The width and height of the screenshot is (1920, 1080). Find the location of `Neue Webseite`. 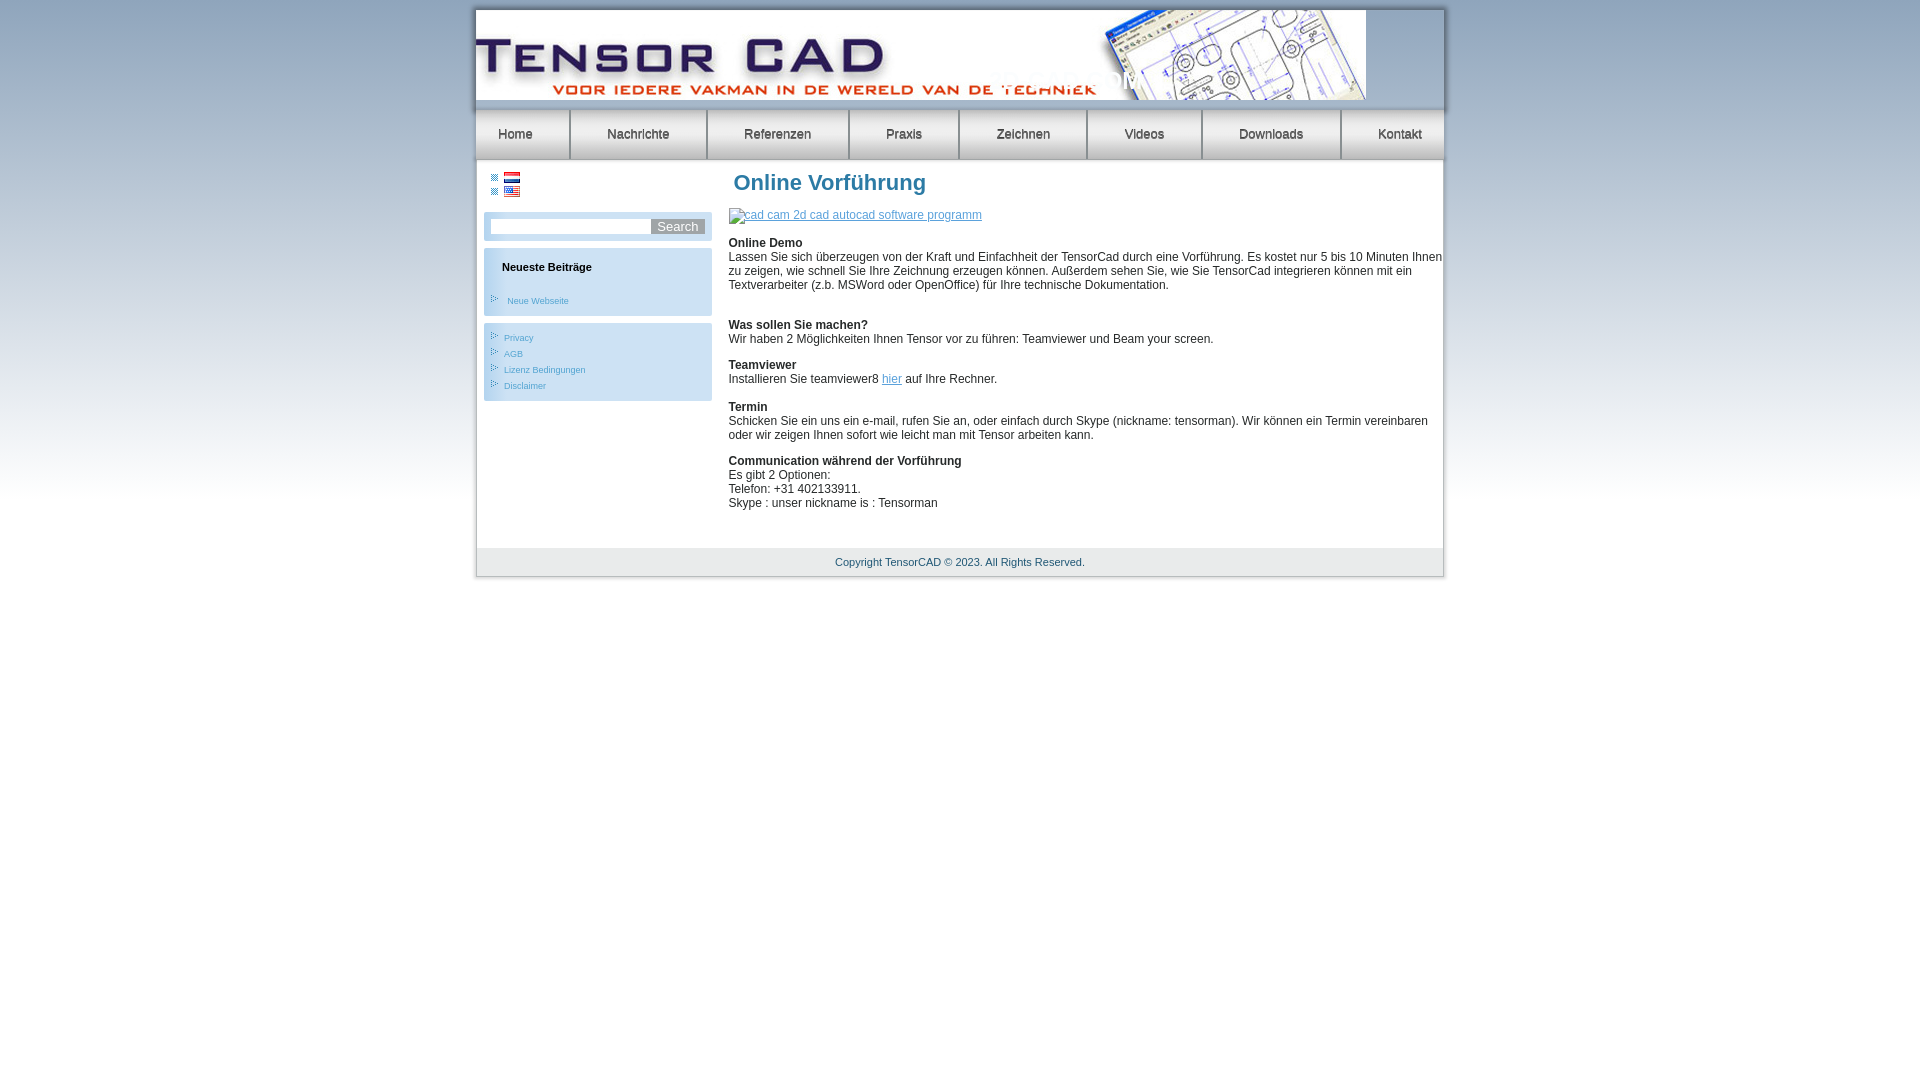

Neue Webseite is located at coordinates (537, 301).